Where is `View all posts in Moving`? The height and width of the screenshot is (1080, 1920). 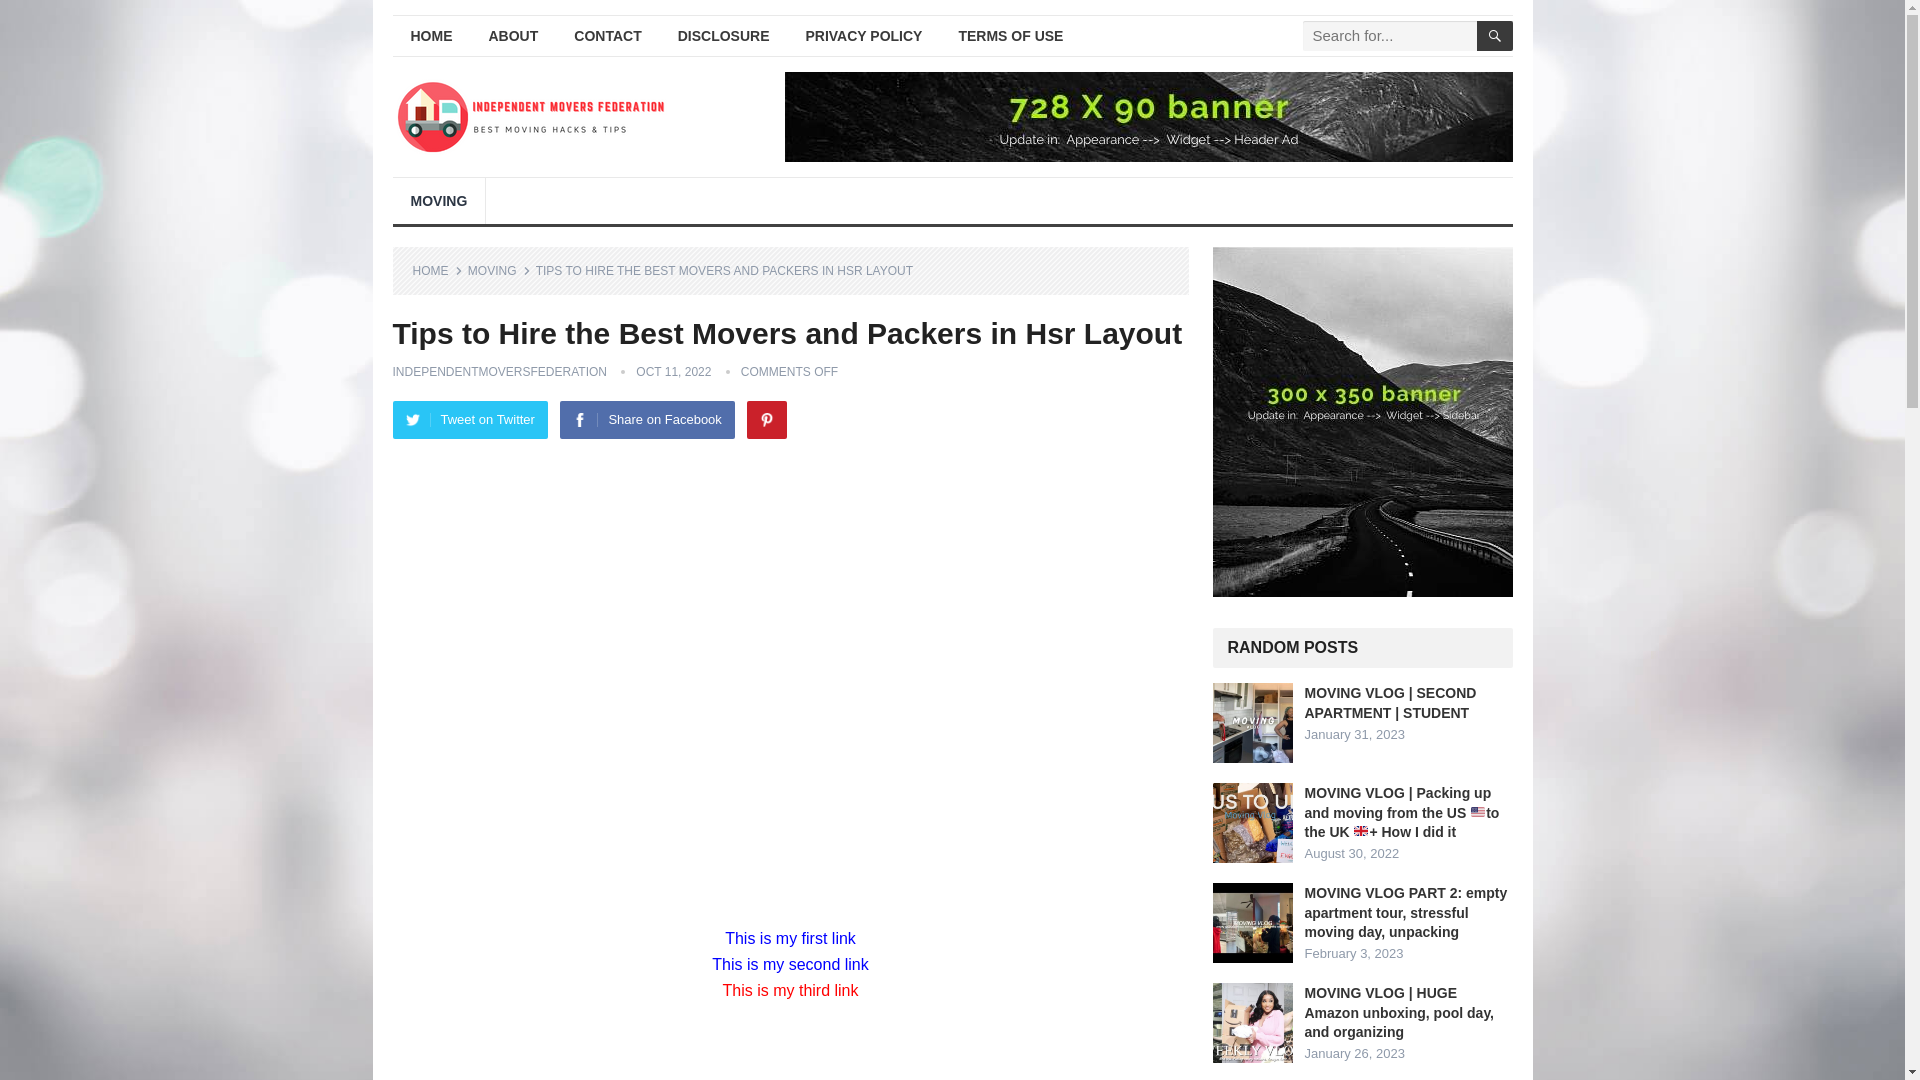
View all posts in Moving is located at coordinates (500, 270).